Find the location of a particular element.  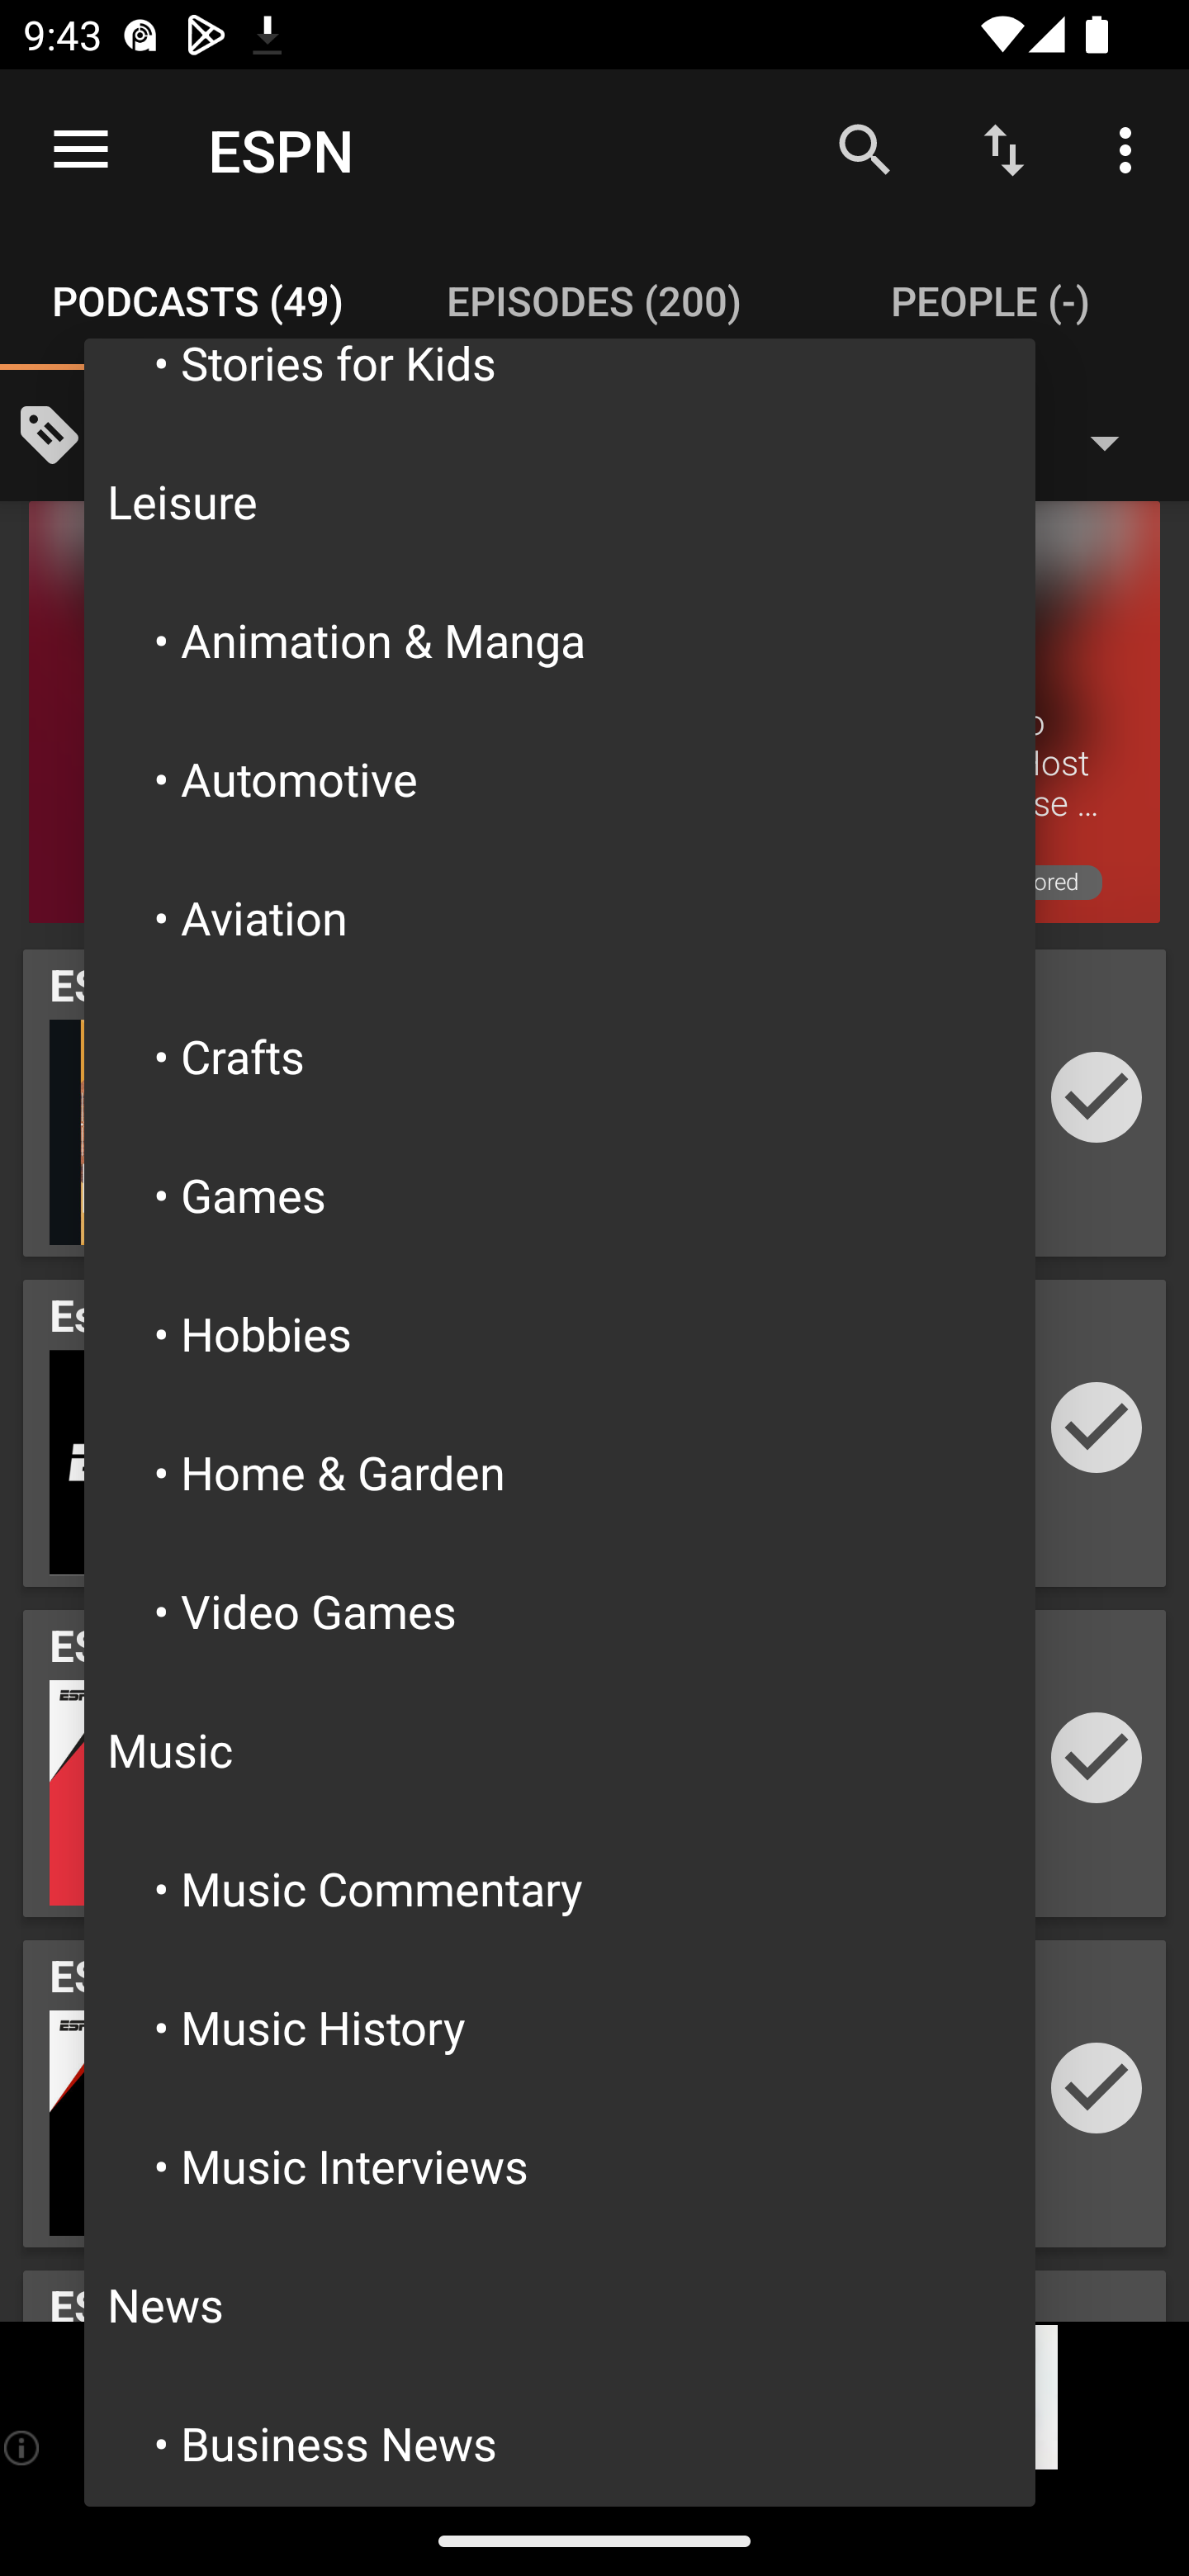

    • Video Games is located at coordinates (560, 1610).